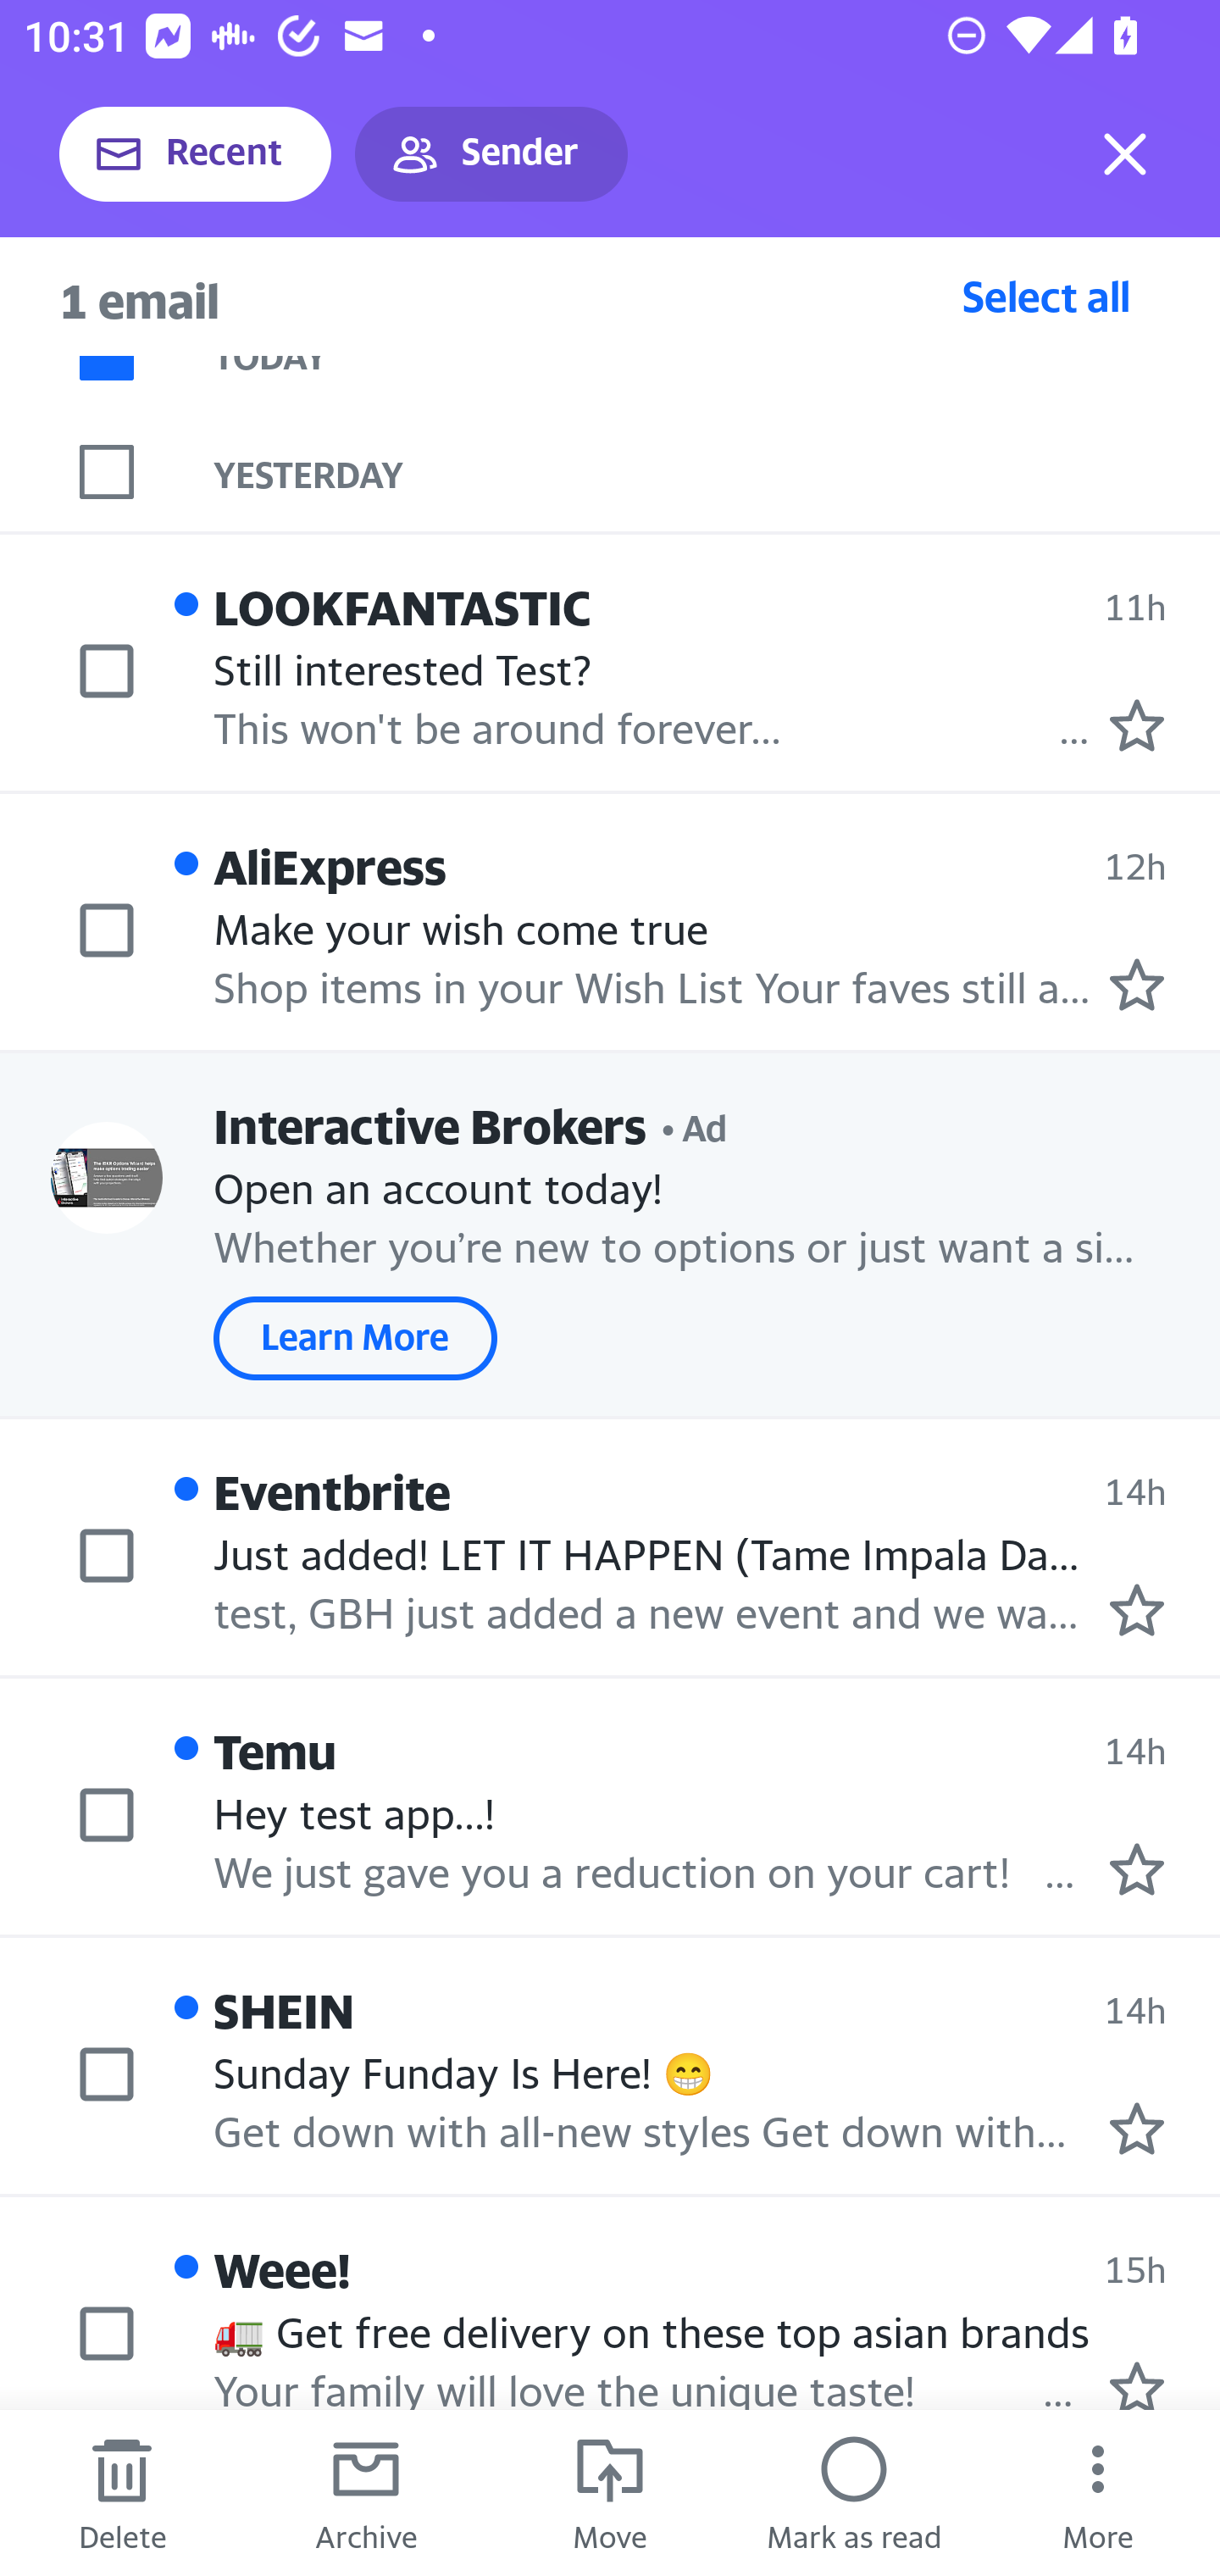 Image resolution: width=1220 pixels, height=2576 pixels. What do you see at coordinates (122, 2493) in the screenshot?
I see `Delete` at bounding box center [122, 2493].